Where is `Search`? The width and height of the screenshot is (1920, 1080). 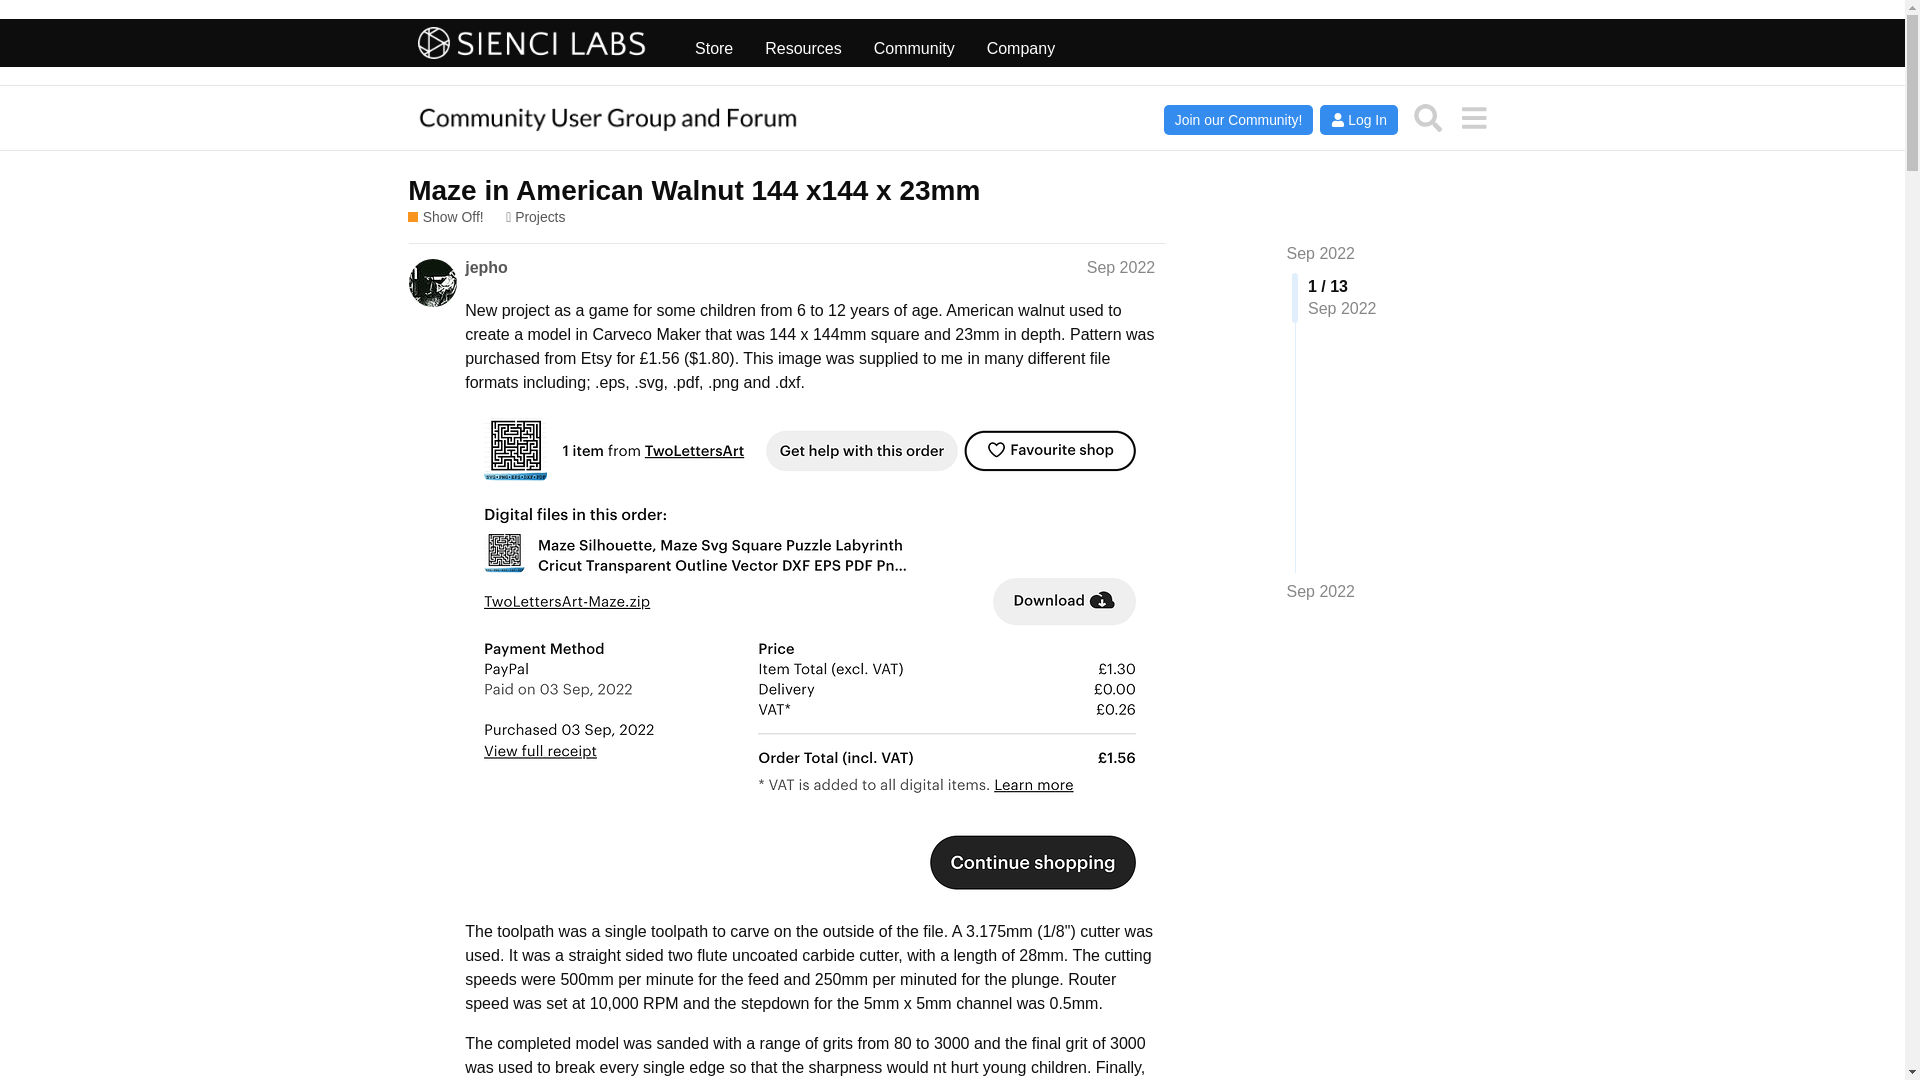 Search is located at coordinates (1428, 118).